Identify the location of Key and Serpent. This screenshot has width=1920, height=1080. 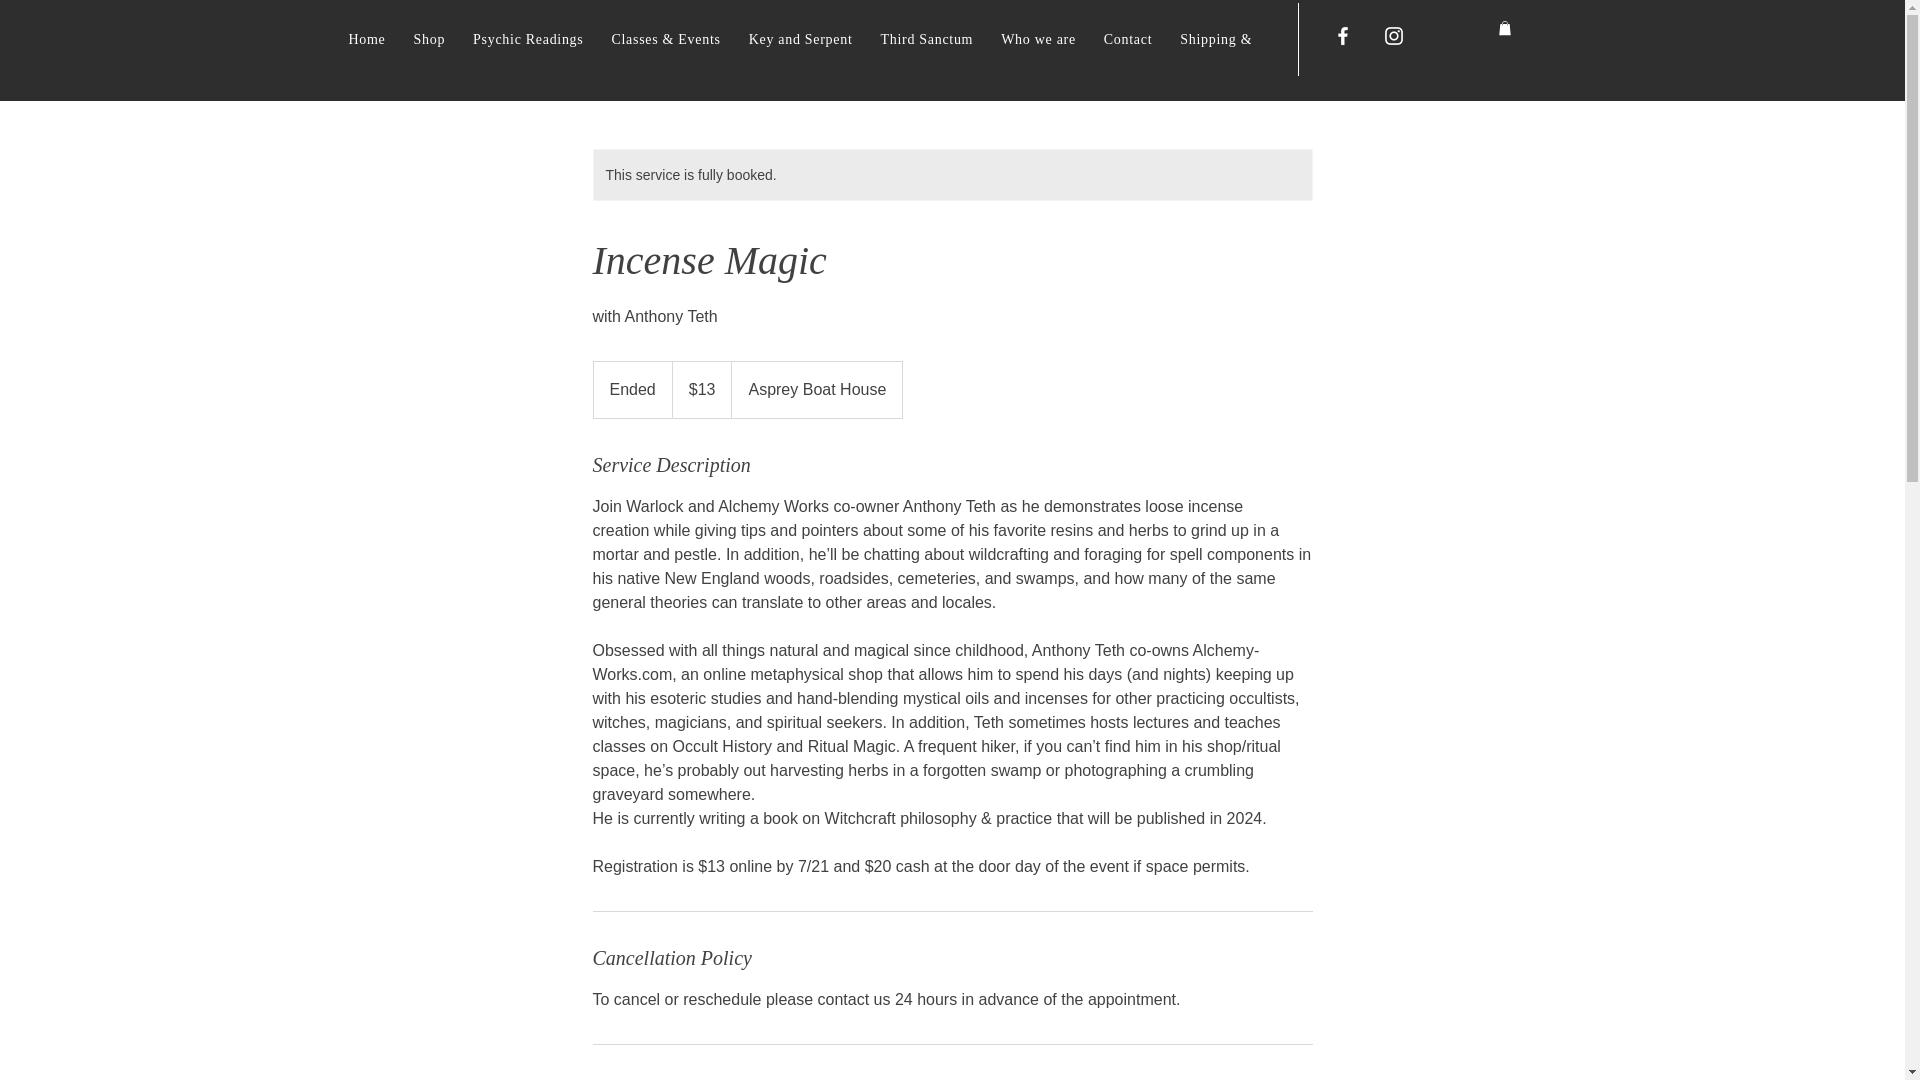
(800, 38).